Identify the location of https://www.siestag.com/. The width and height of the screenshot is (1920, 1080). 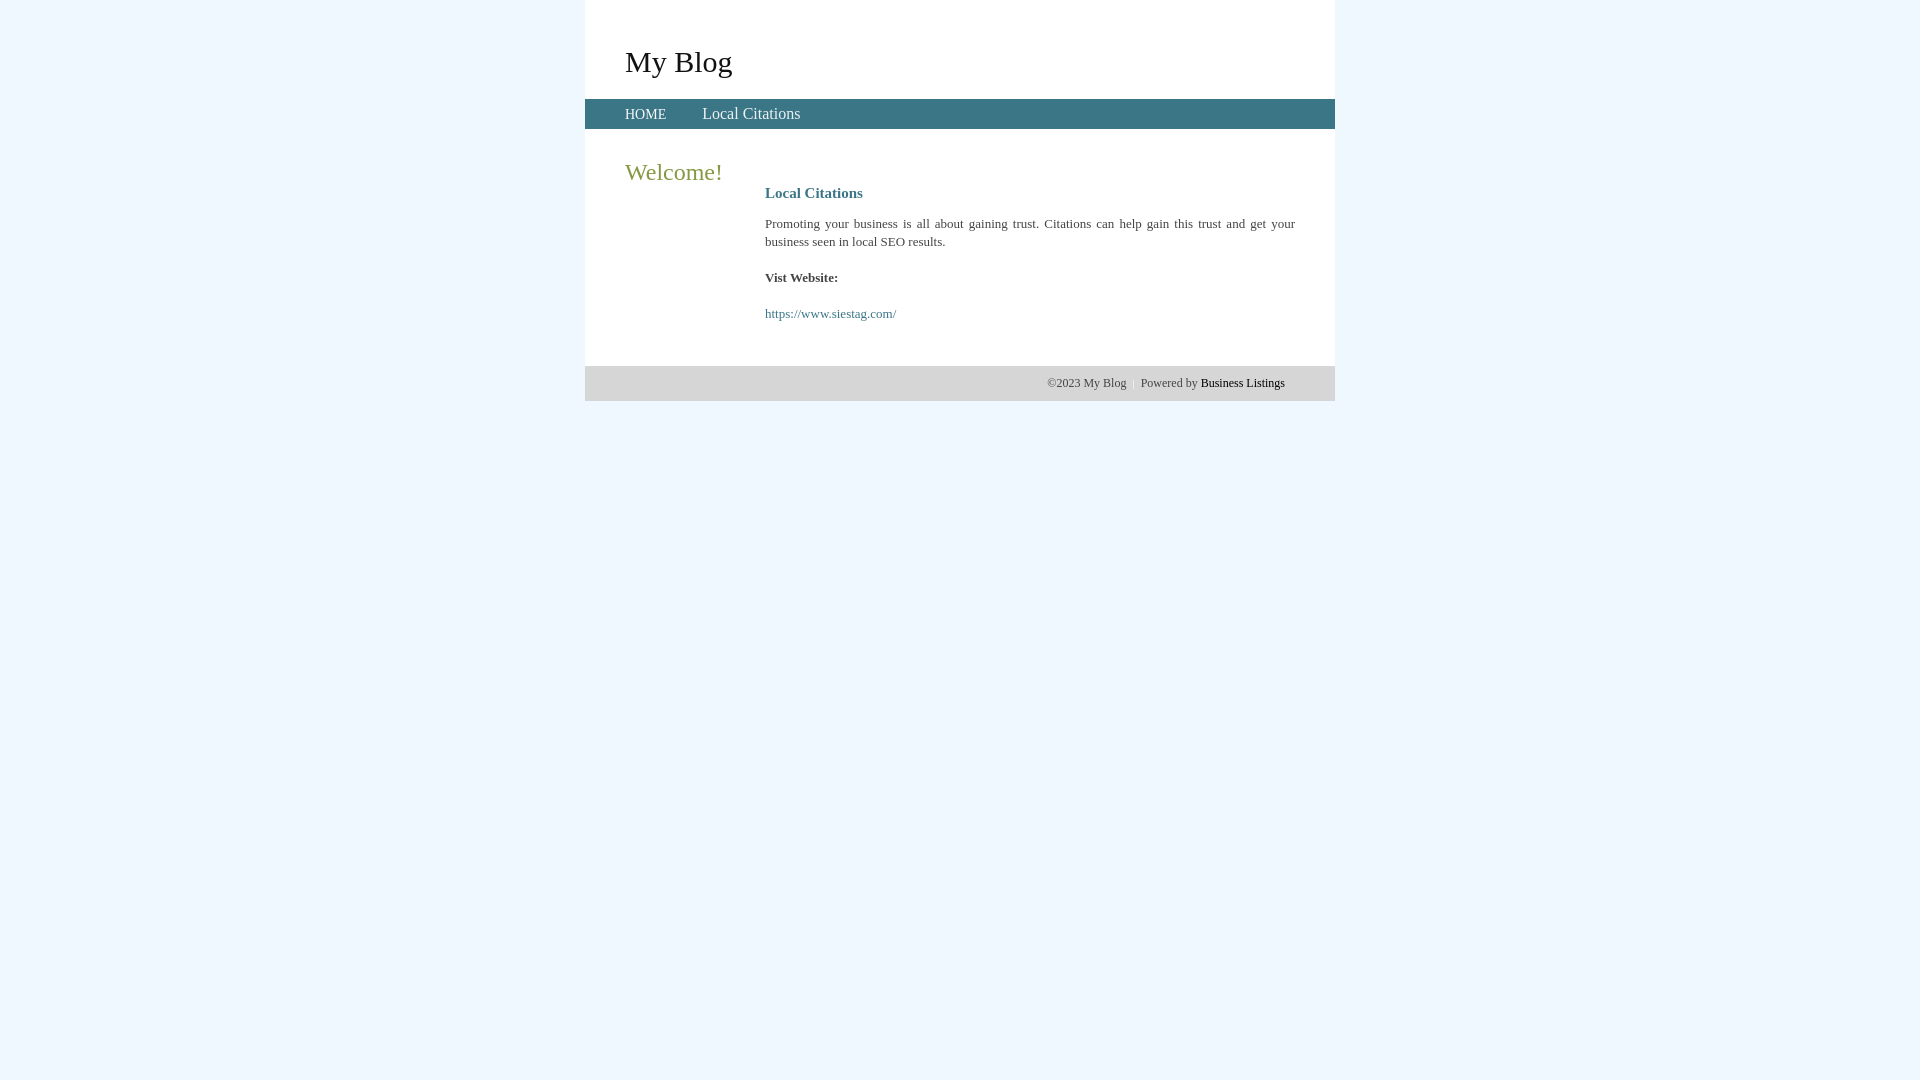
(830, 314).